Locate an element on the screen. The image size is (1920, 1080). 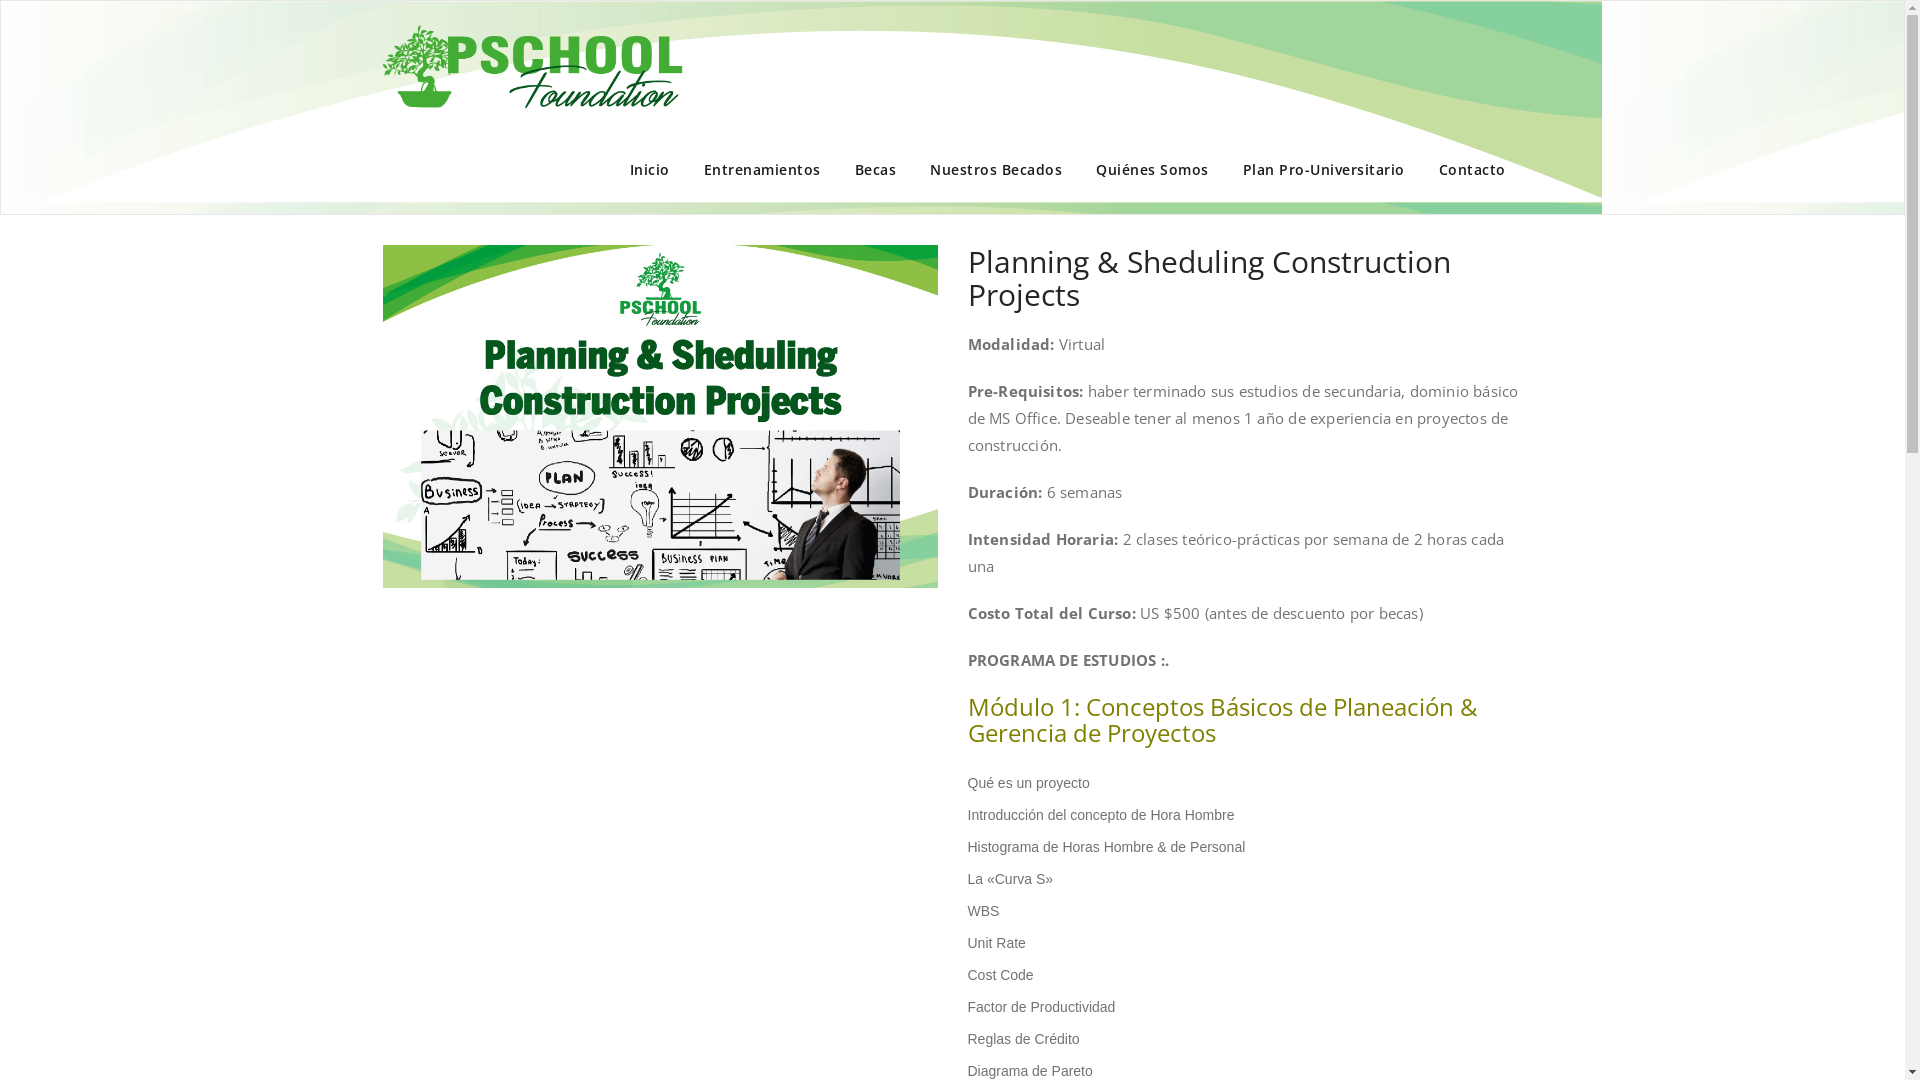
Contacto is located at coordinates (1472, 170).